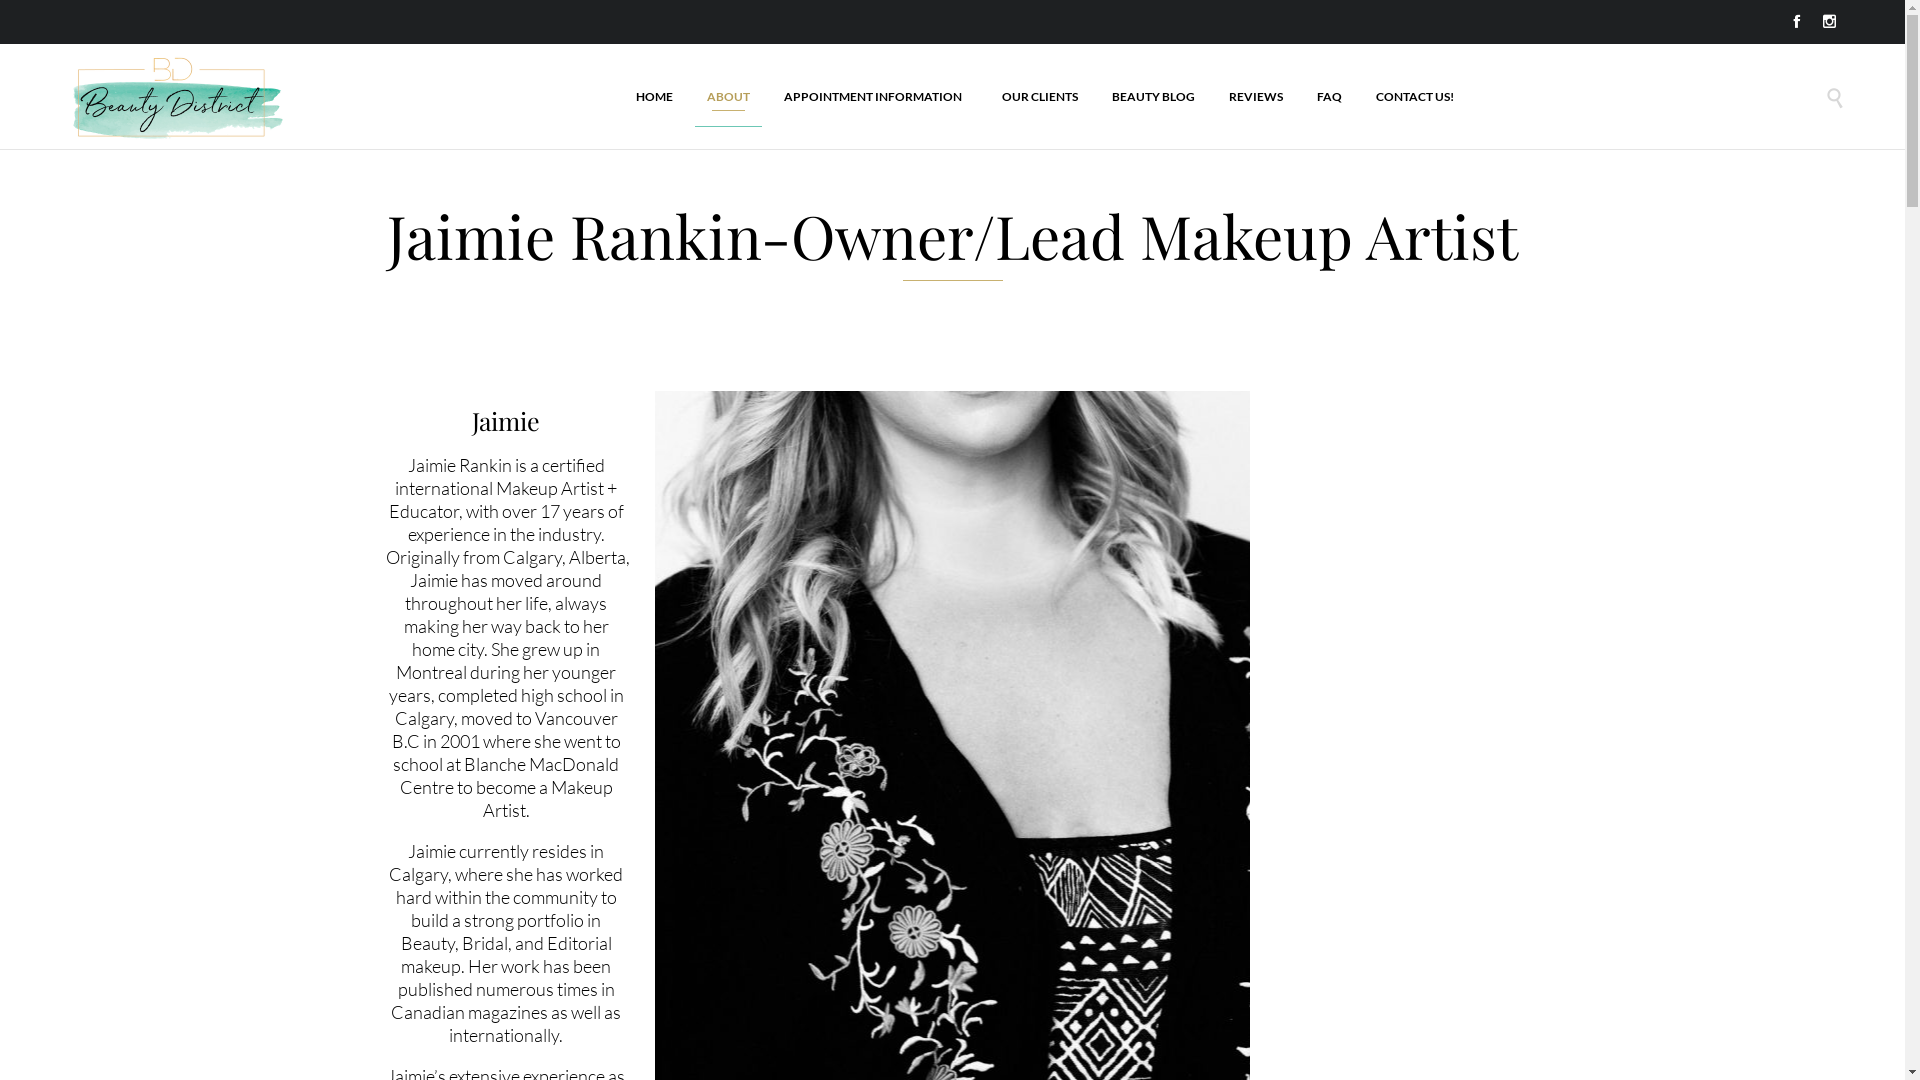 This screenshot has height=1080, width=1920. I want to click on Beauty District, so click(172, 99).